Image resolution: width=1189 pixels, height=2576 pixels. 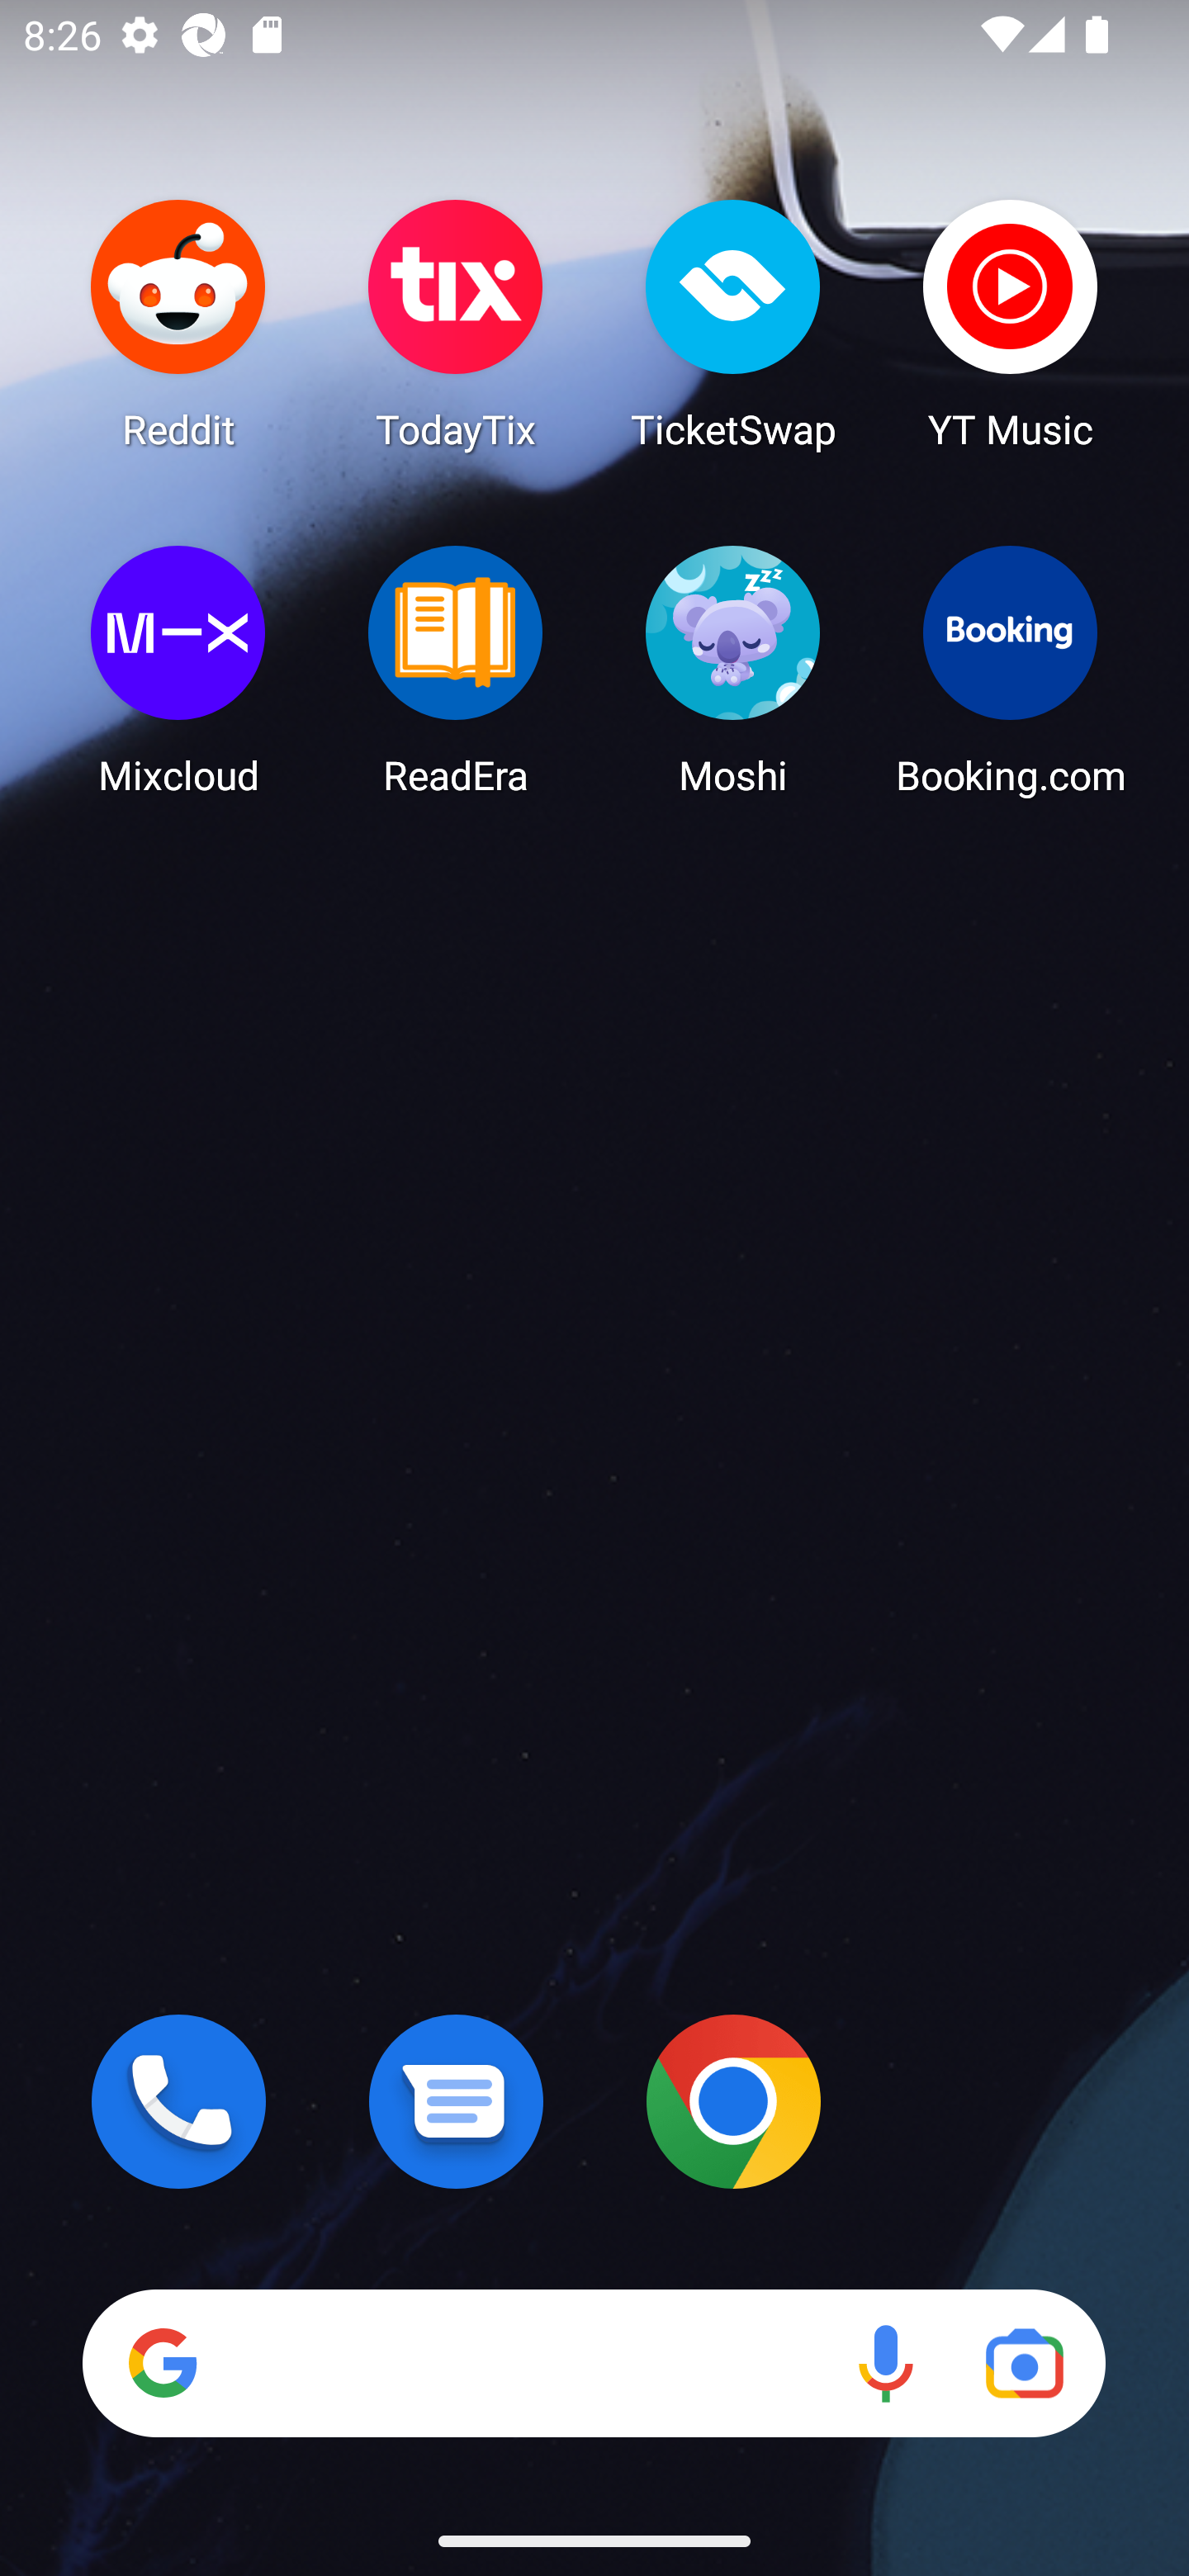 What do you see at coordinates (1024, 2363) in the screenshot?
I see `Google Lens` at bounding box center [1024, 2363].